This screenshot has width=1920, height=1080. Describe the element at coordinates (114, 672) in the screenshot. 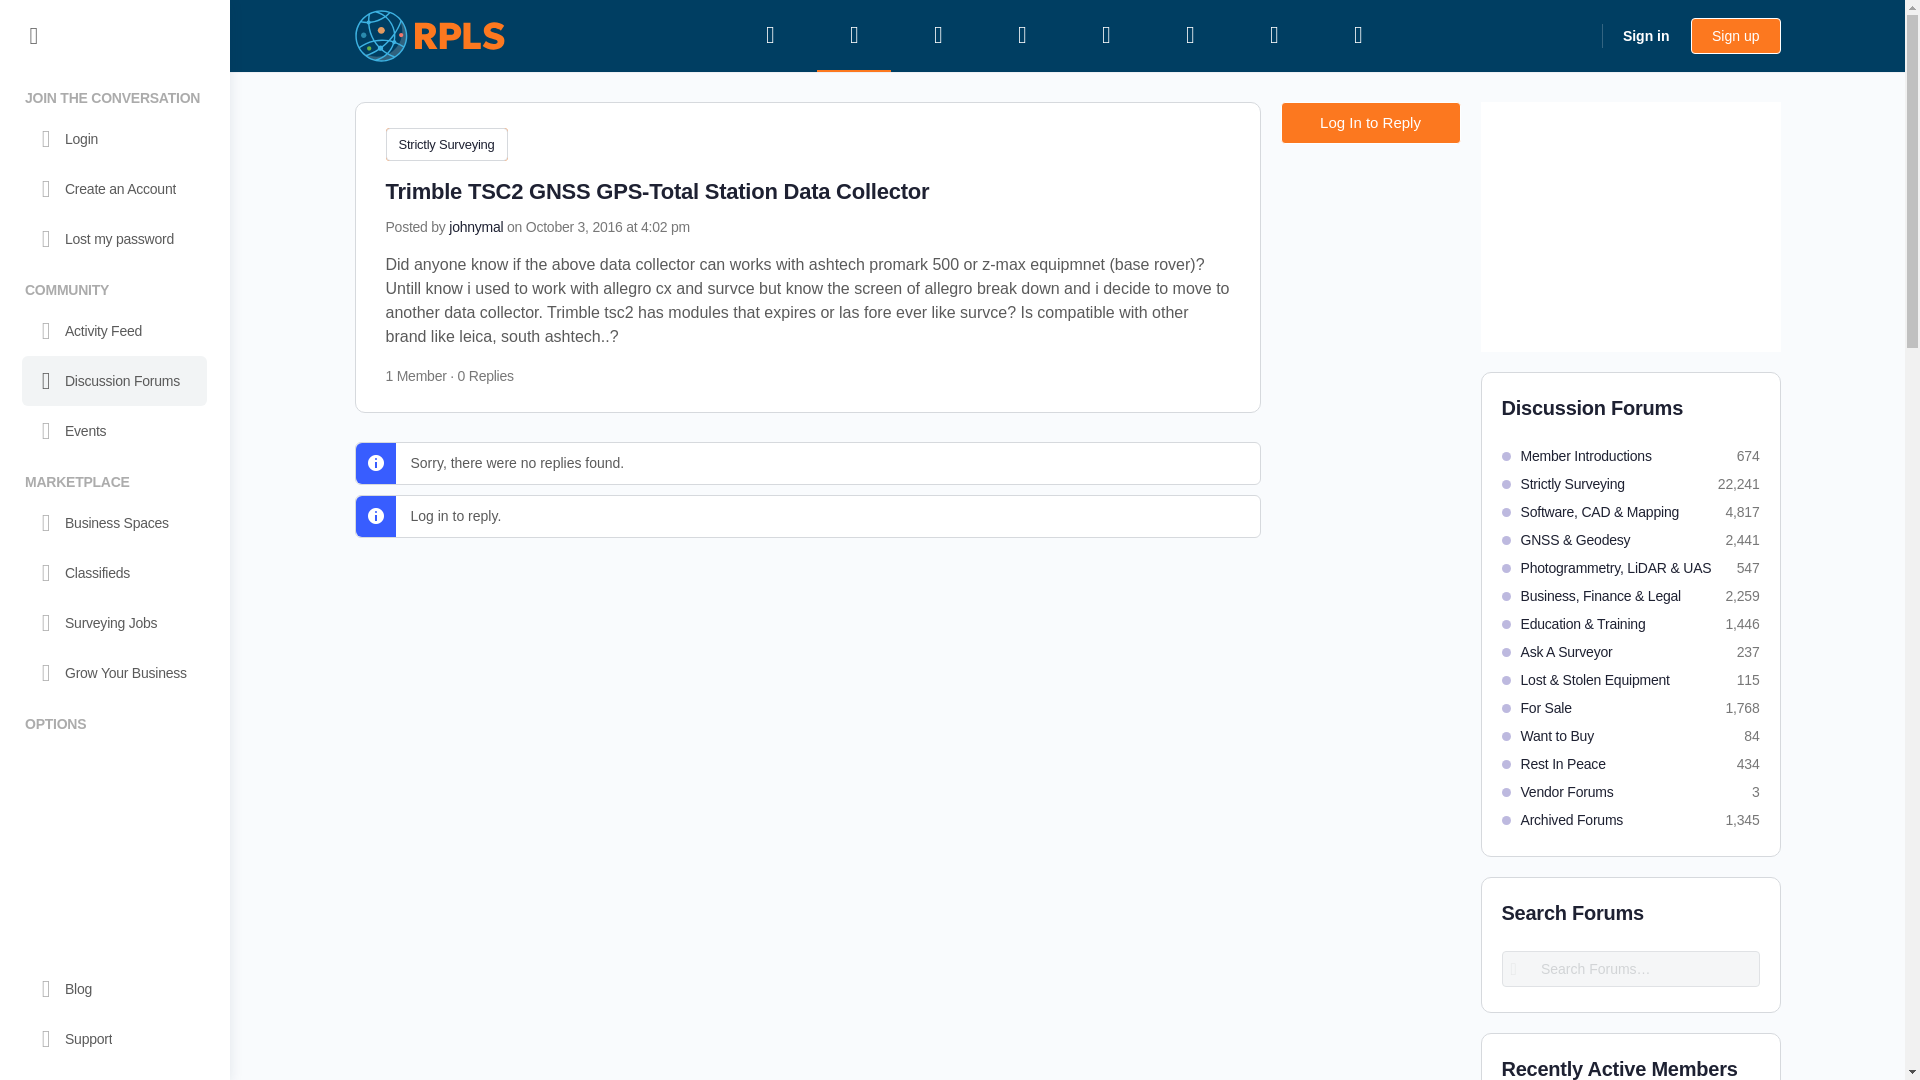

I see `Grow Your Business` at that location.